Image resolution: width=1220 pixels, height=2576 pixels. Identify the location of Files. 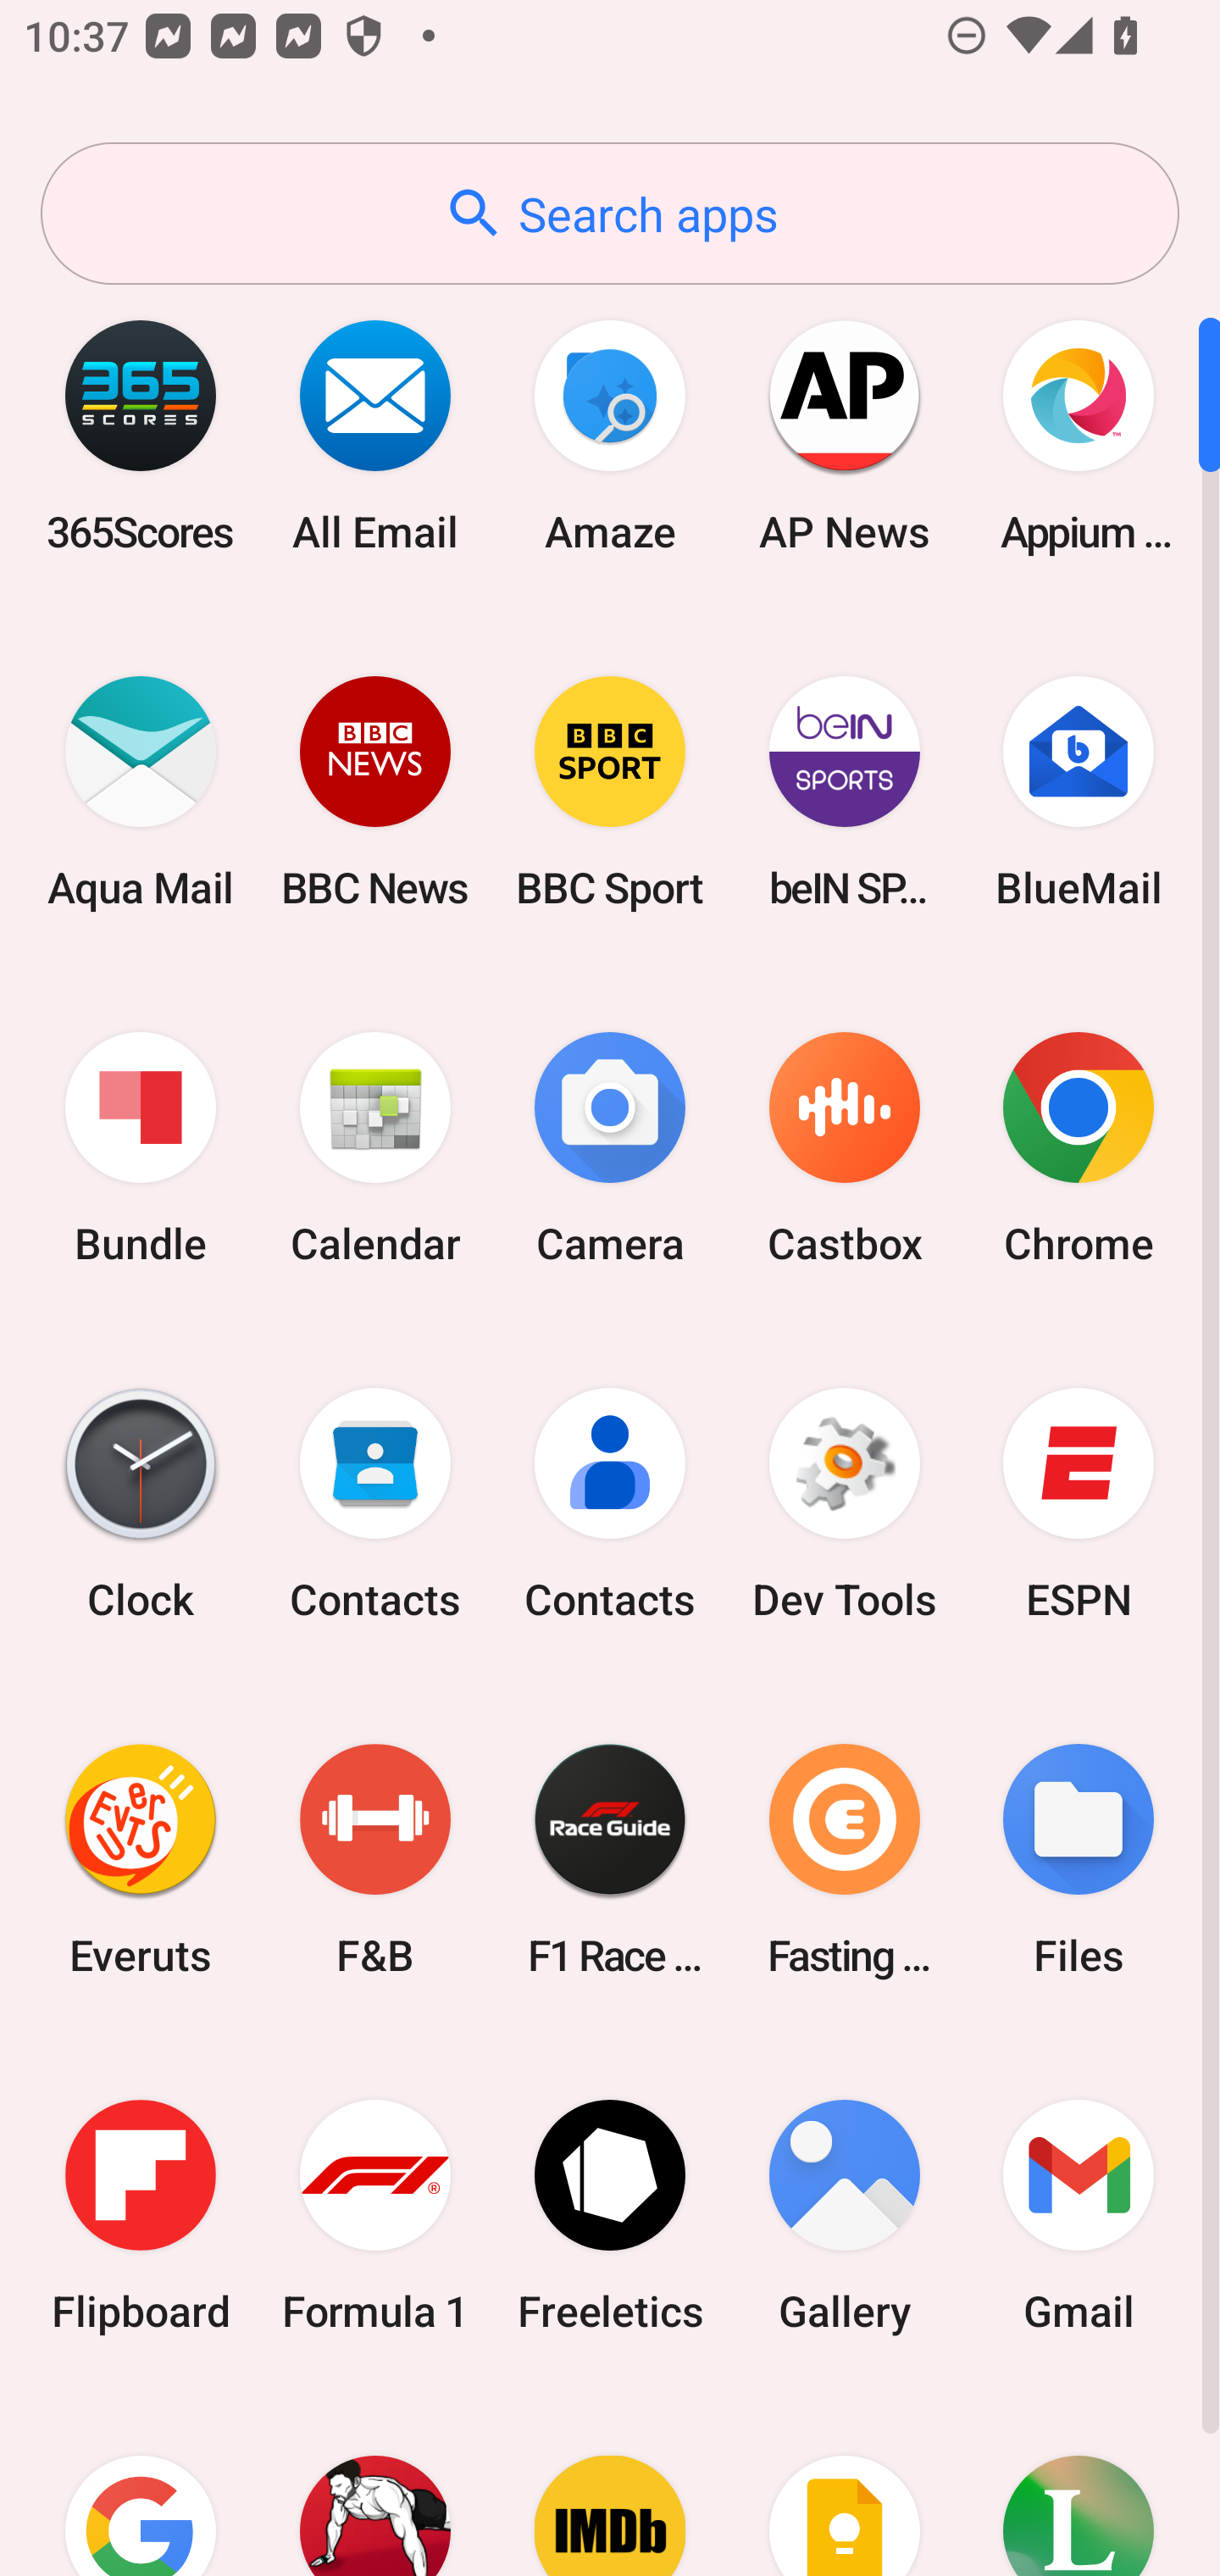
(1079, 1859).